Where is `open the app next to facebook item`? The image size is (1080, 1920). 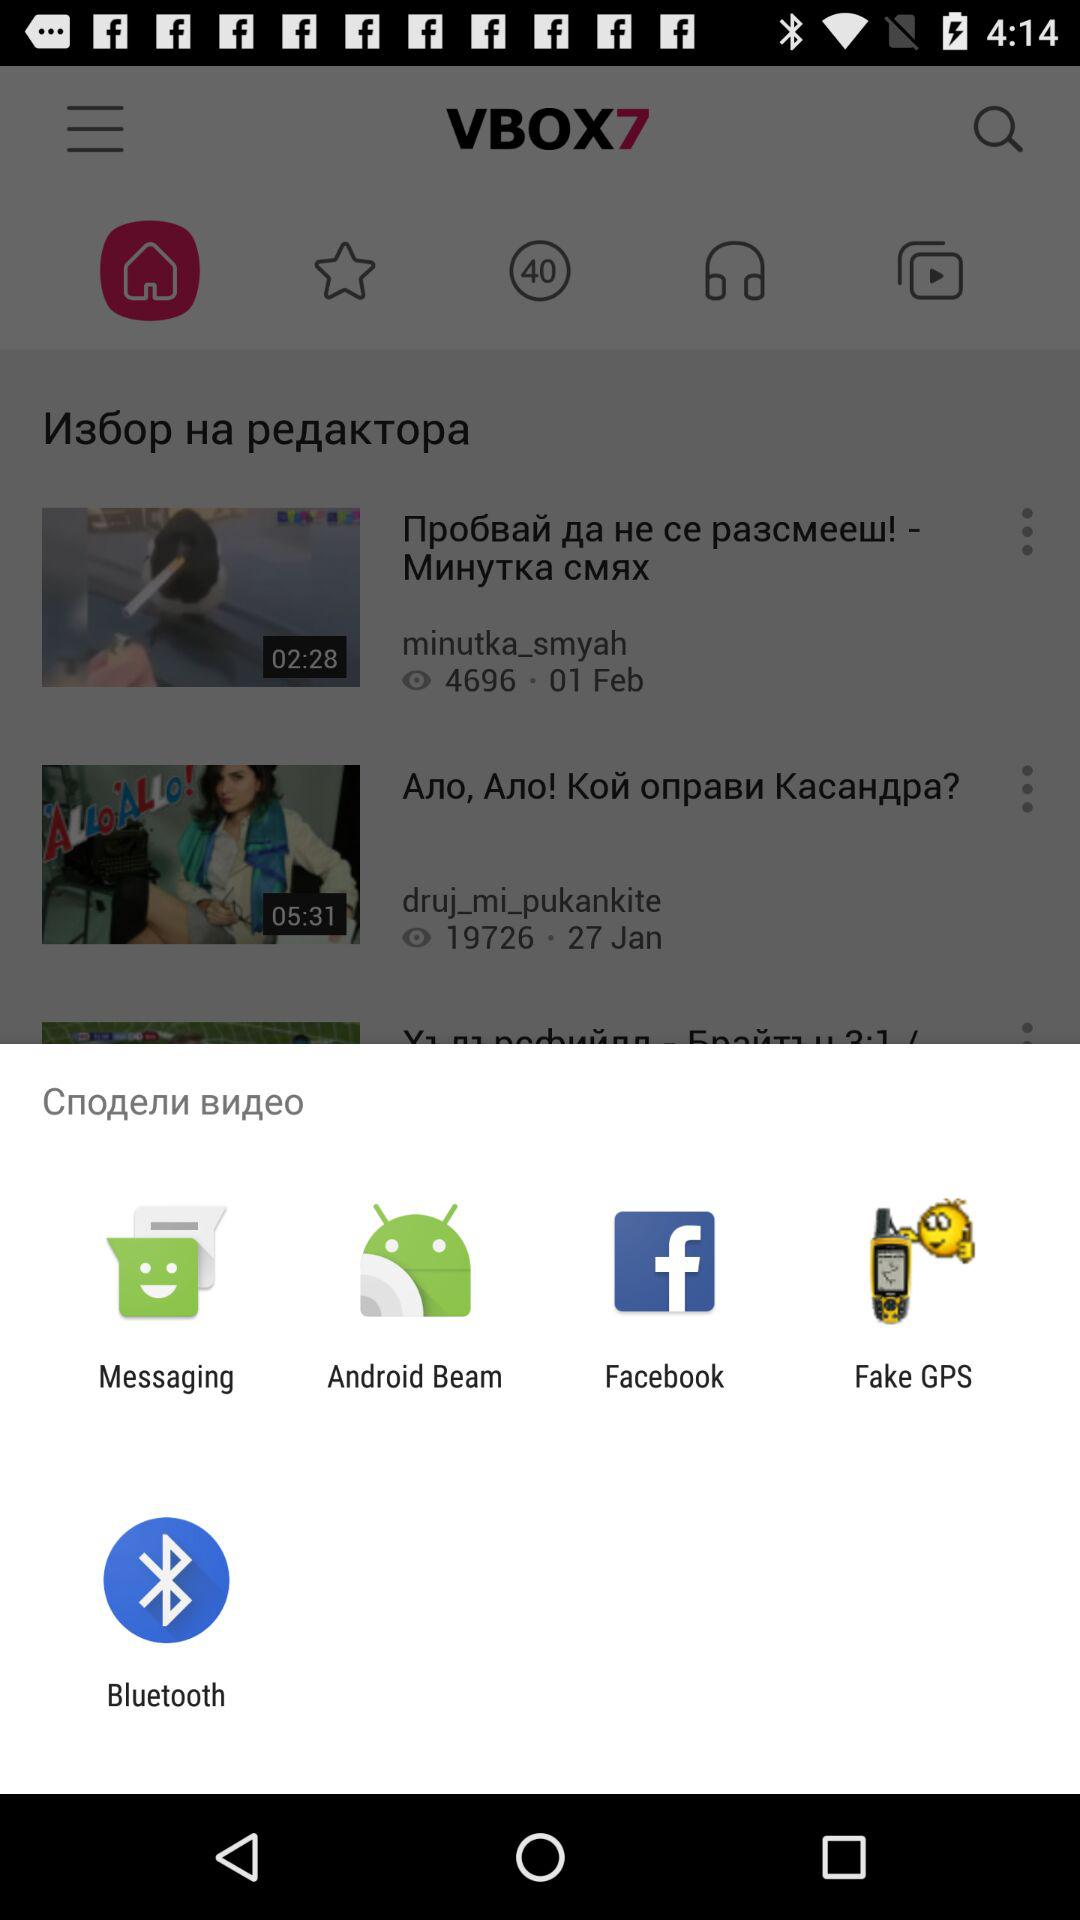
open the app next to facebook item is located at coordinates (414, 1393).